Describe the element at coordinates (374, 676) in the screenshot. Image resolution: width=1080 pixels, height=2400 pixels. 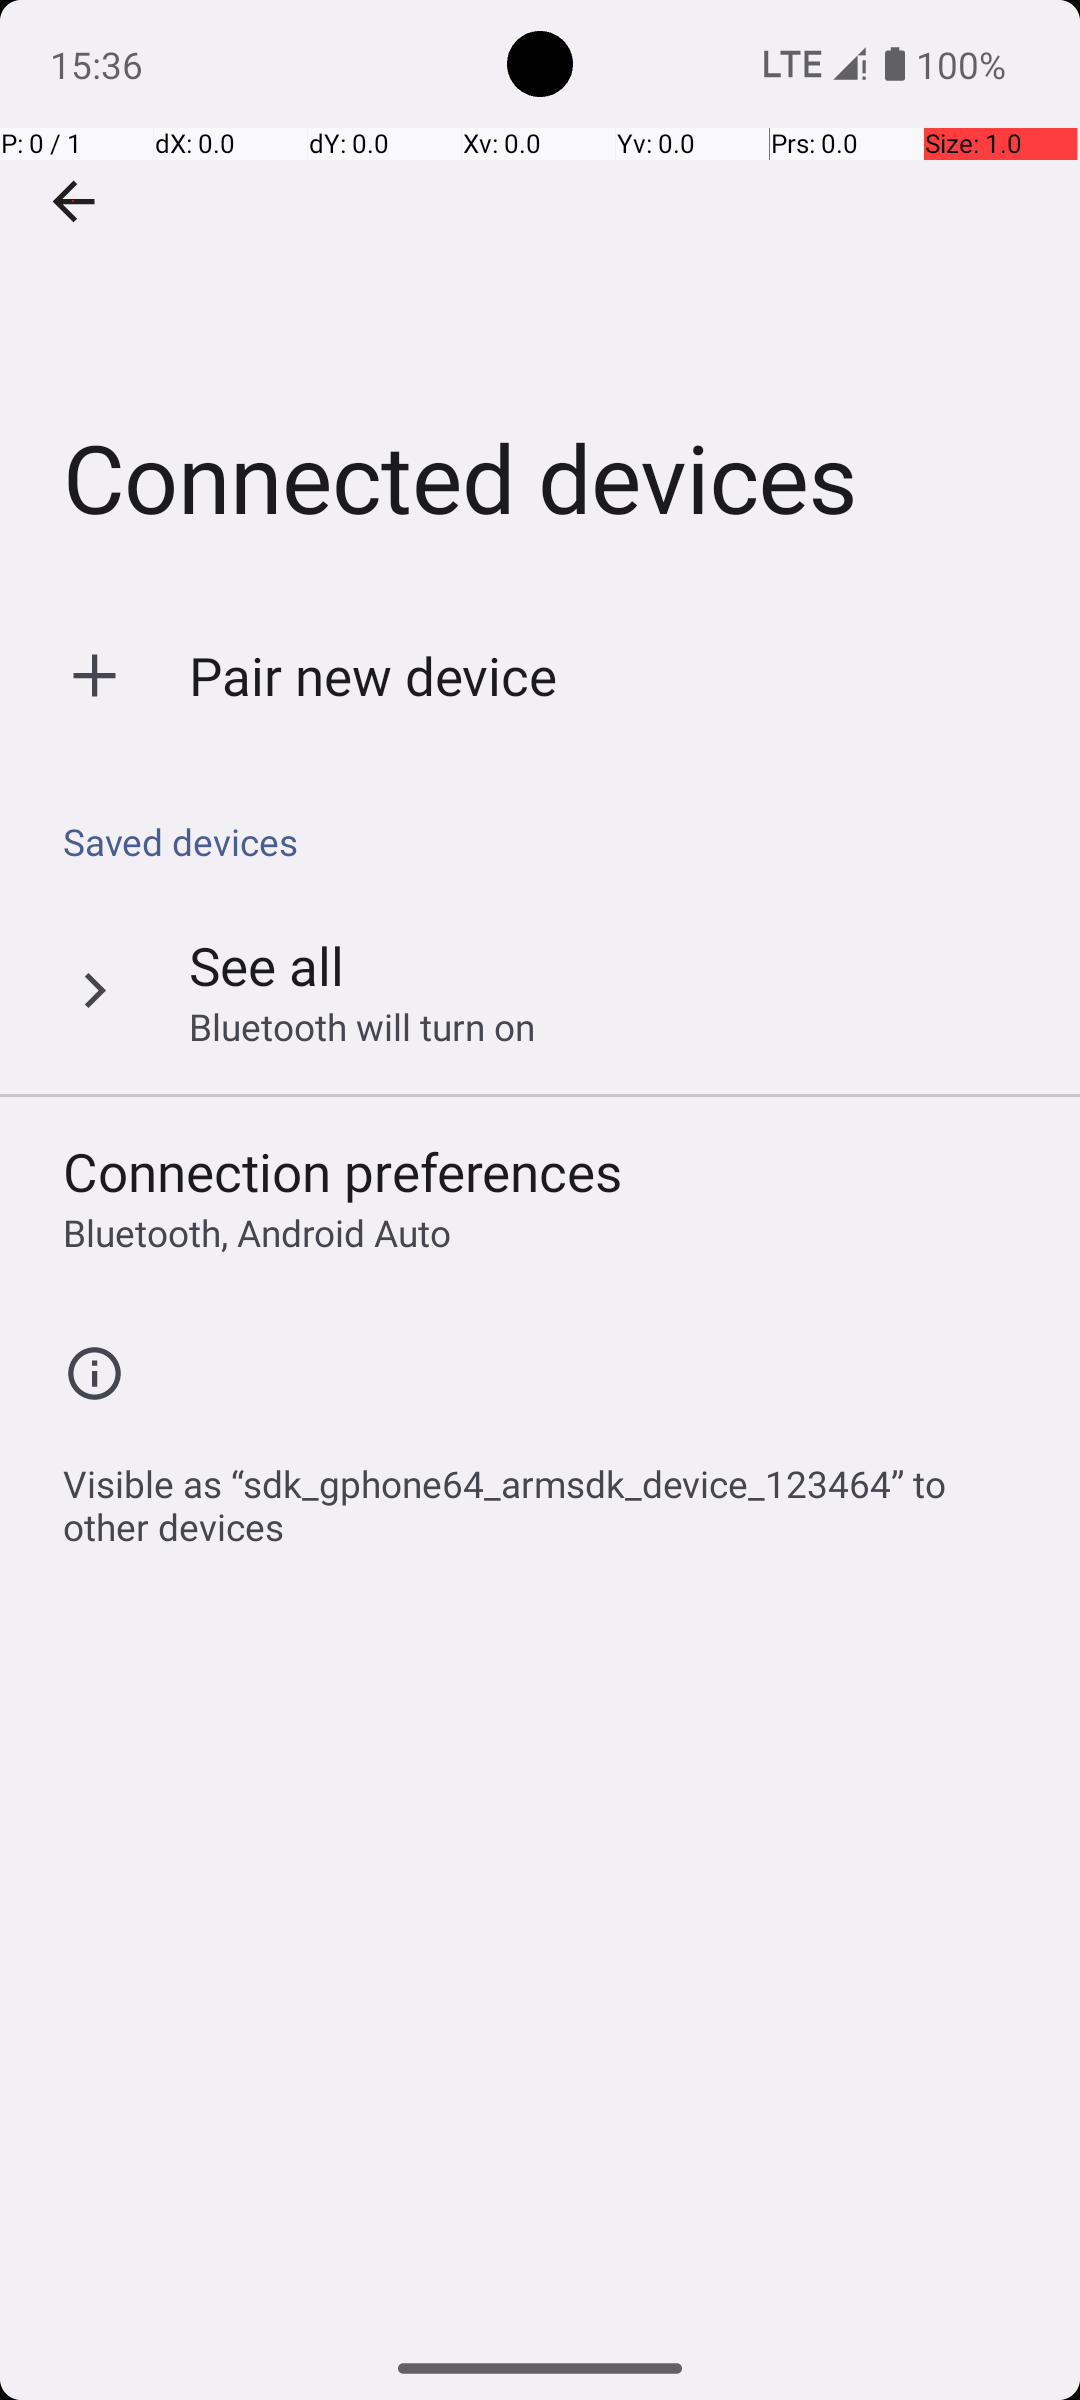
I see `Pair new device` at that location.